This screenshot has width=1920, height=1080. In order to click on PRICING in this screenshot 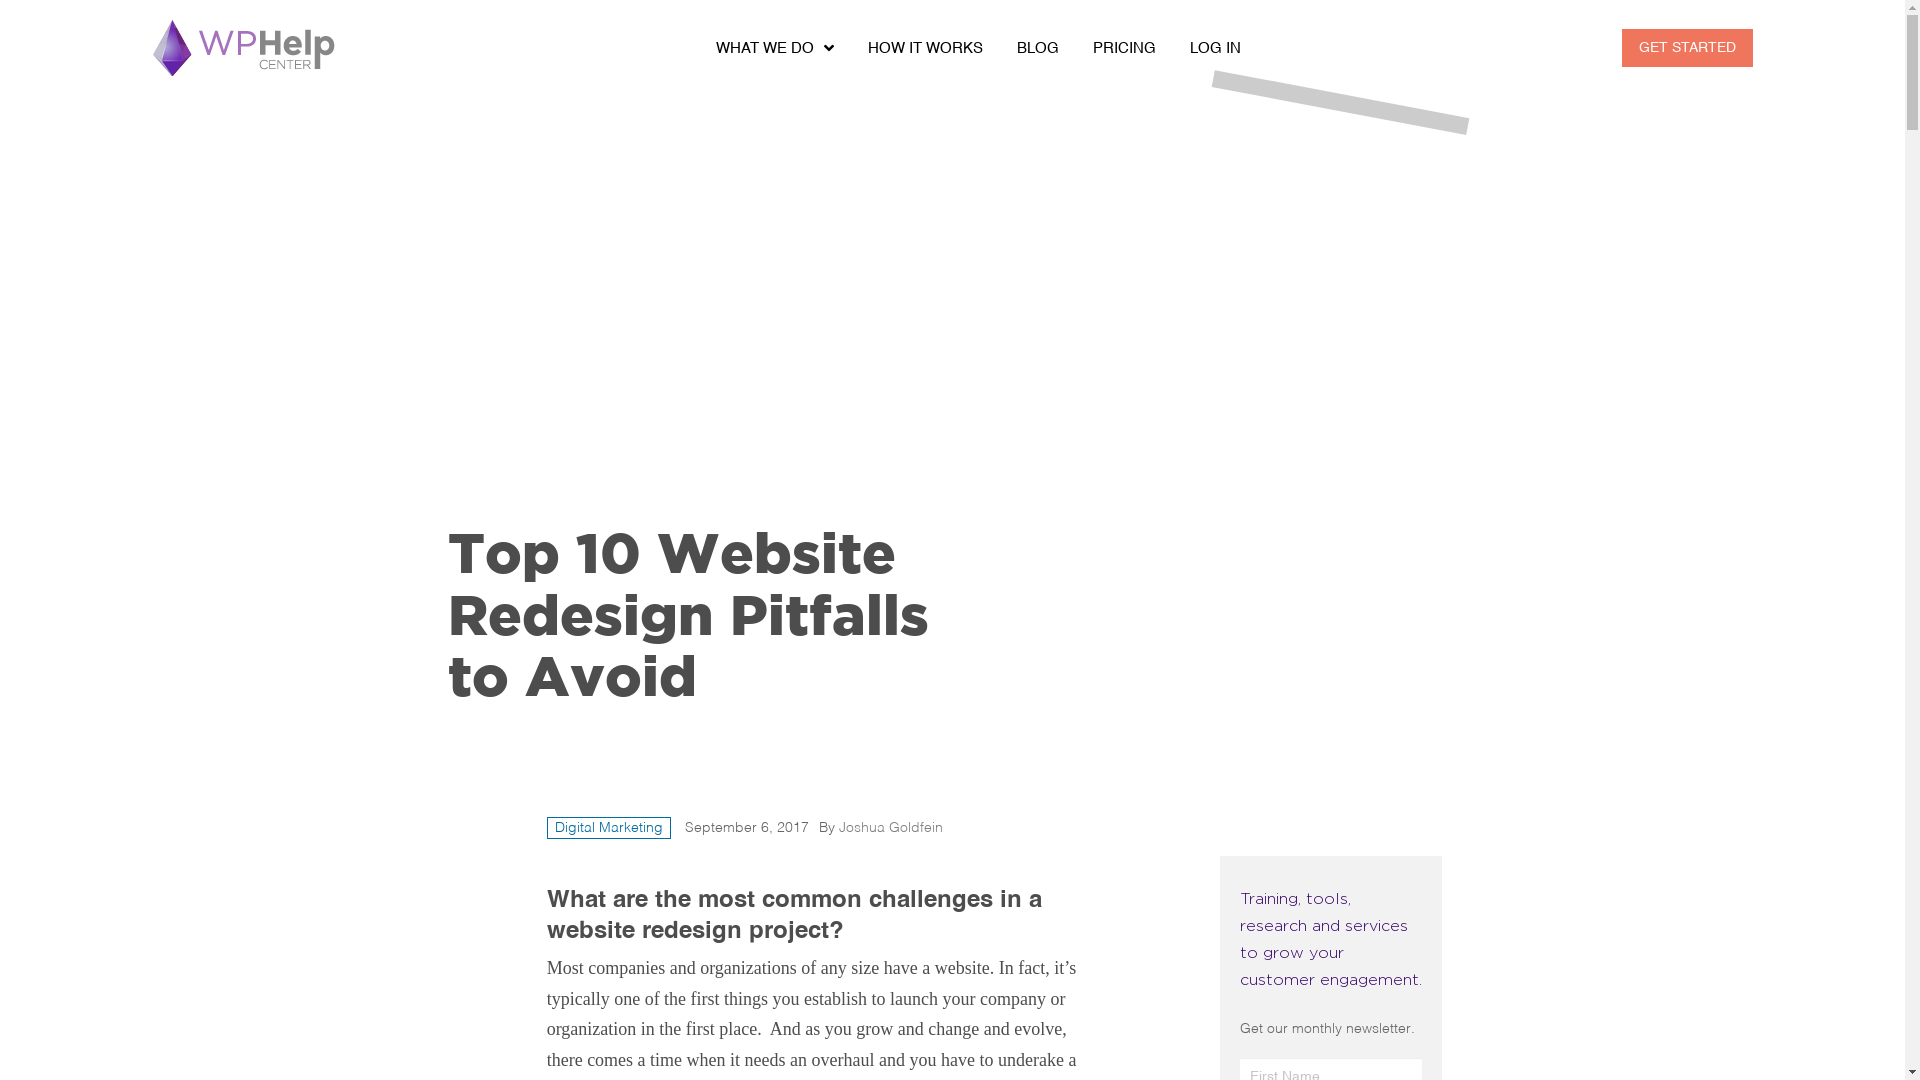, I will do `click(1124, 48)`.